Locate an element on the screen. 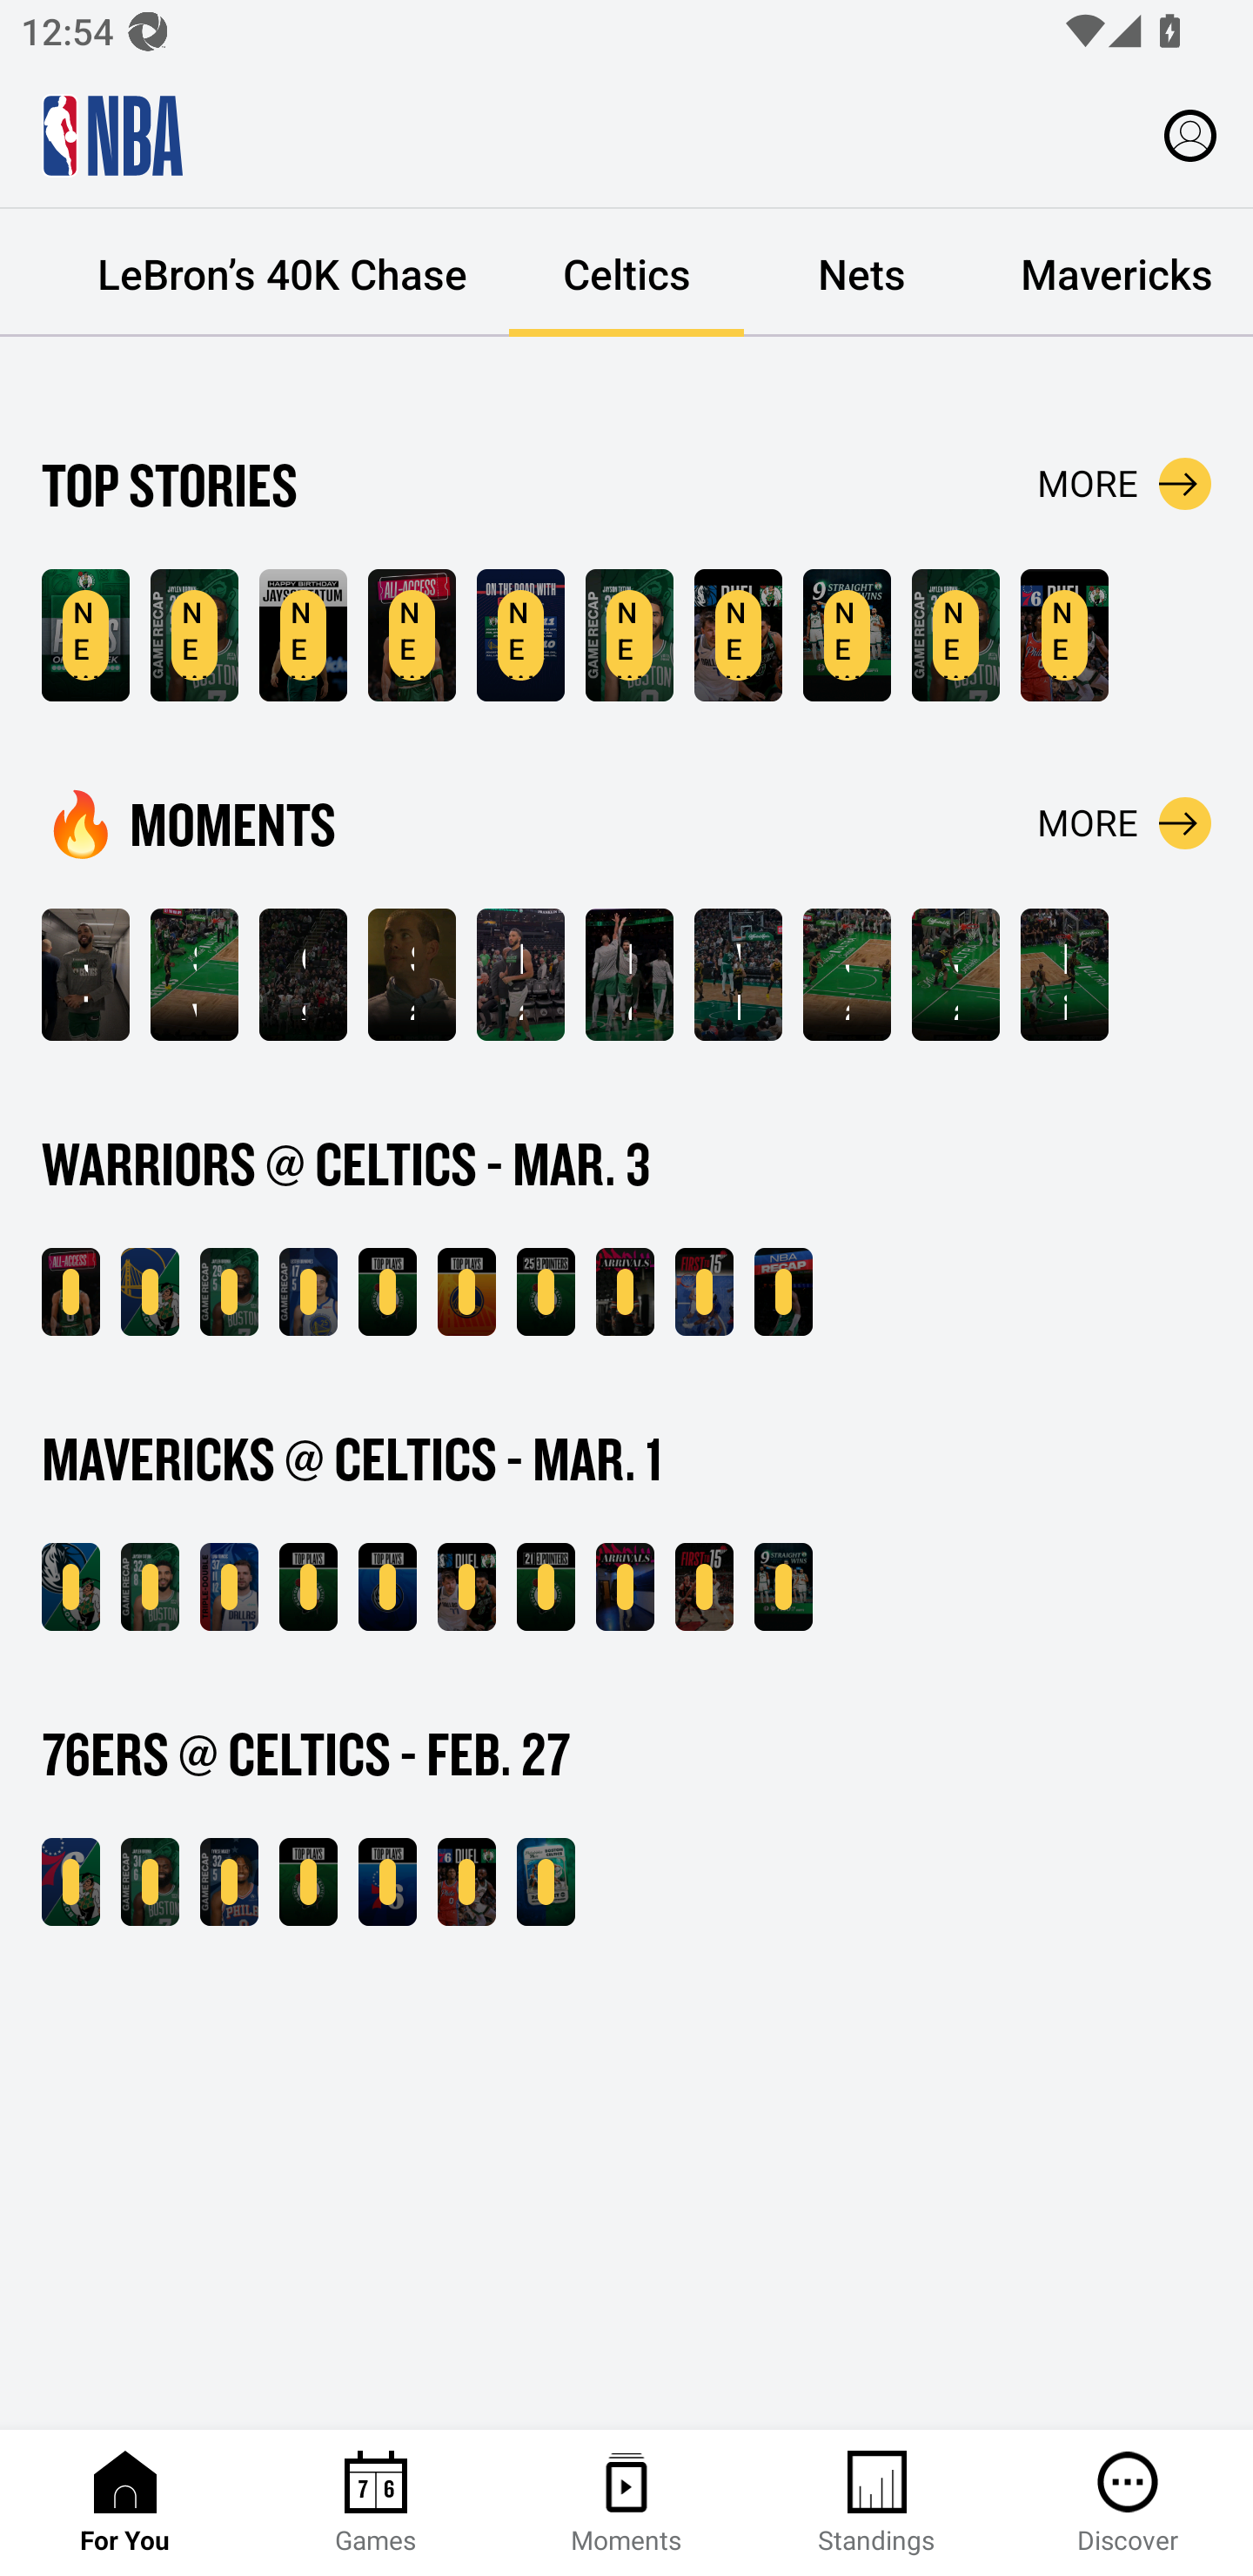 Image resolution: width=1253 pixels, height=2576 pixels. White Finds JB On The Backdoor Cut For The Jam 💥 is located at coordinates (738, 975).